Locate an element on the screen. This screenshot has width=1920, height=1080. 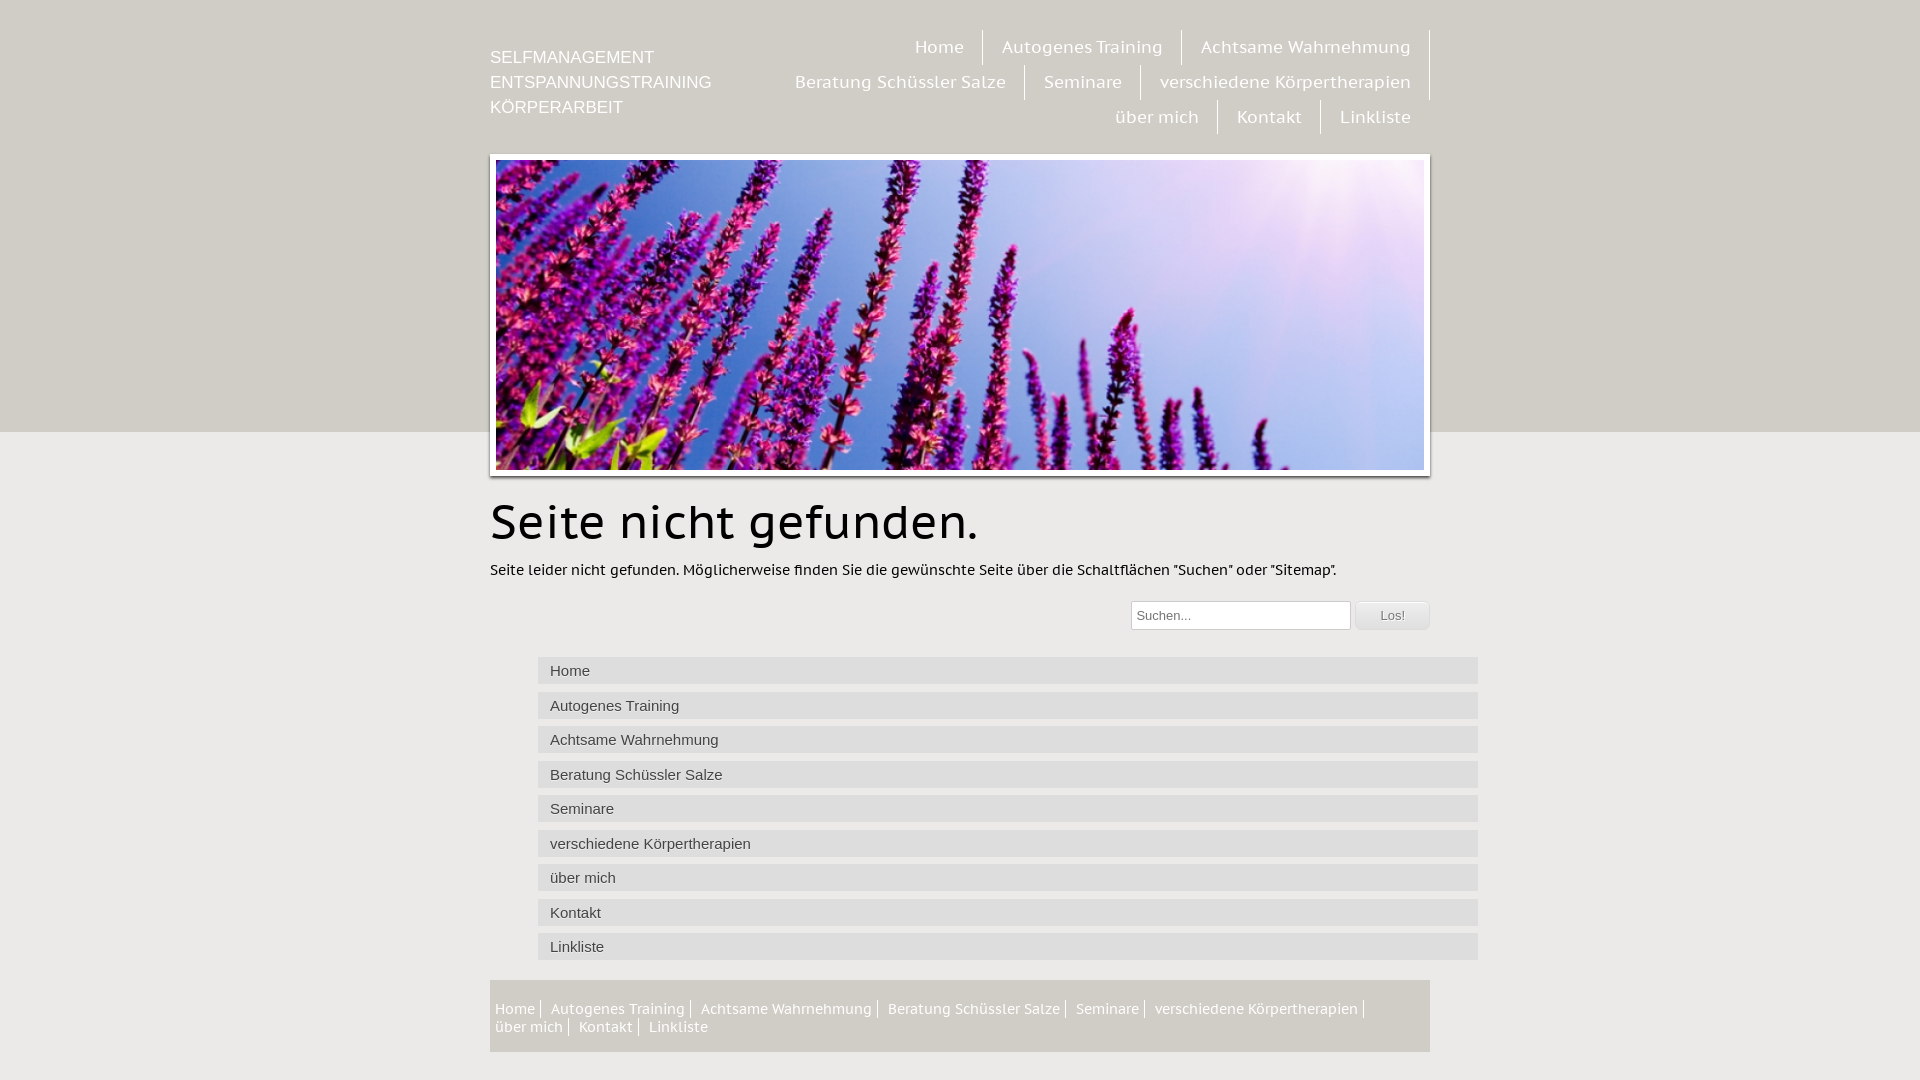
Kontakt is located at coordinates (1270, 117).